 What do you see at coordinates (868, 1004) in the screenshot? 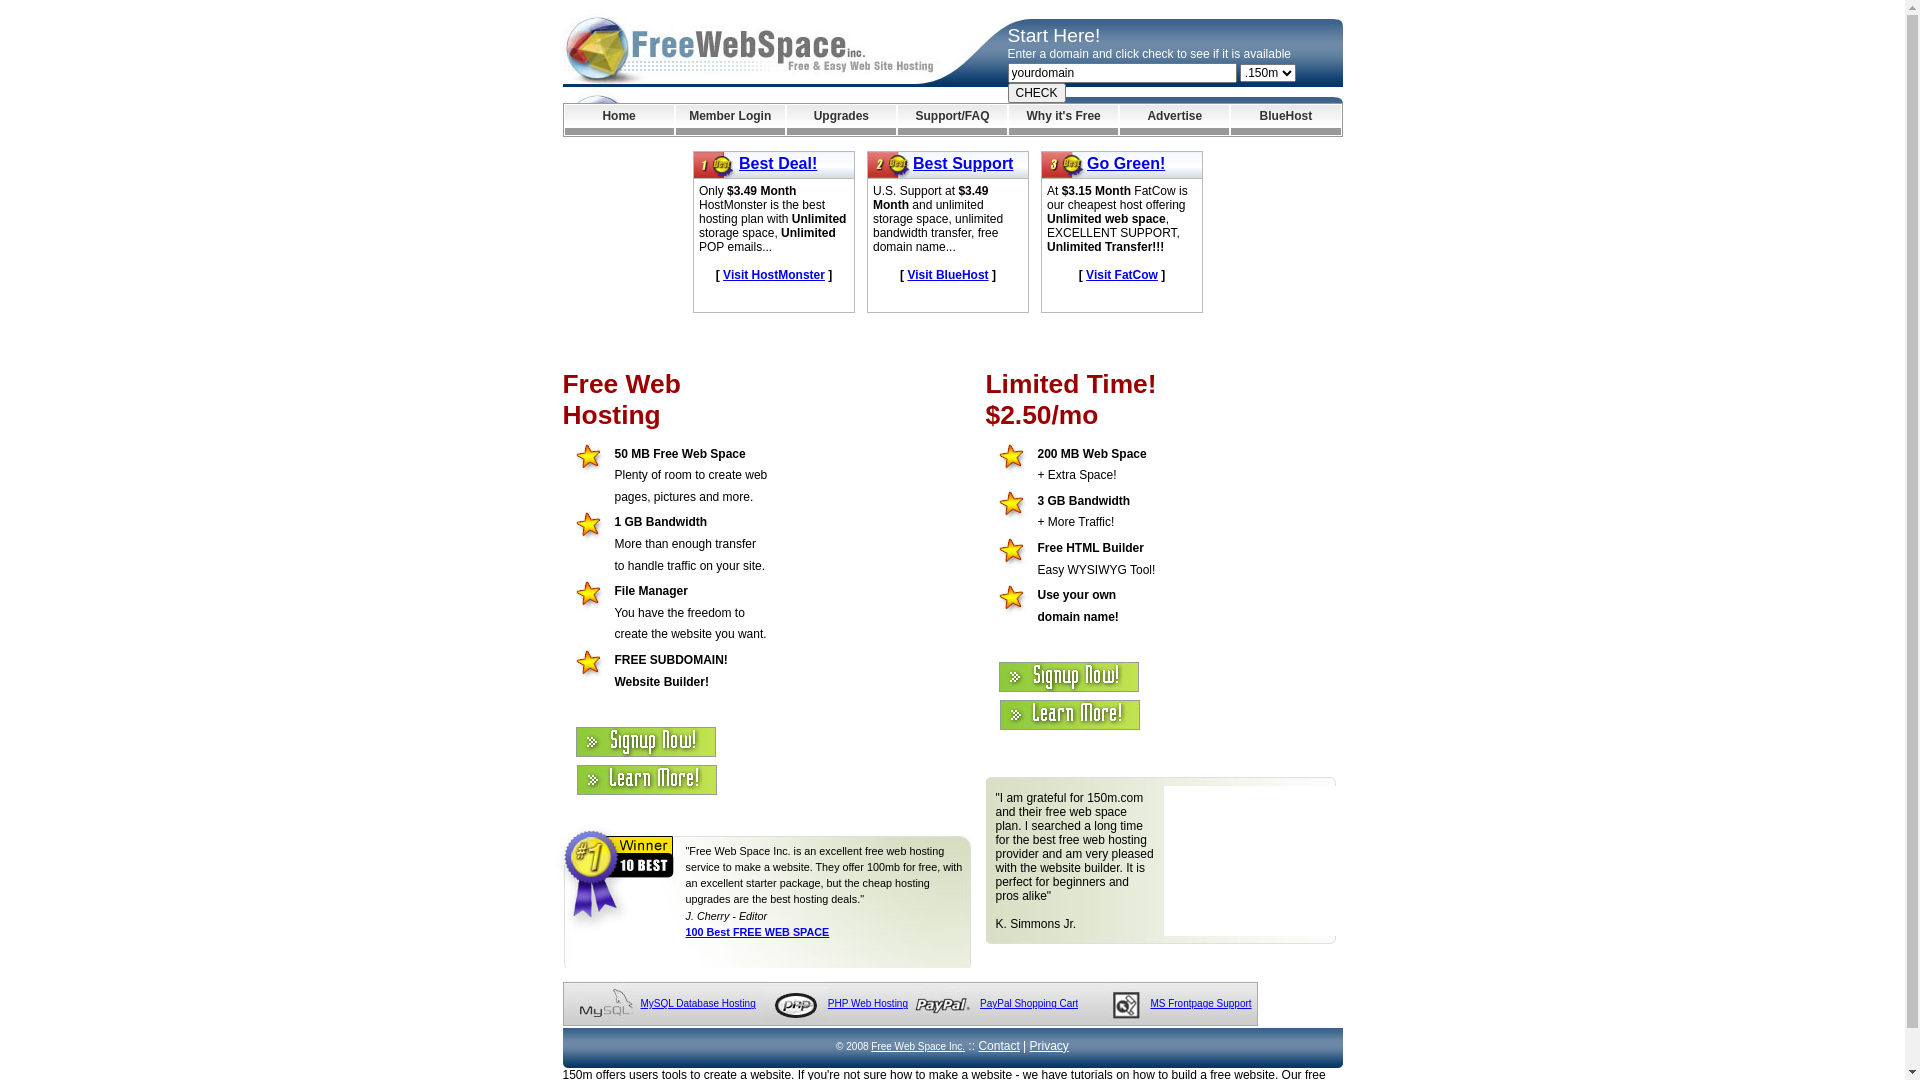
I see `PHP Web Hosting` at bounding box center [868, 1004].